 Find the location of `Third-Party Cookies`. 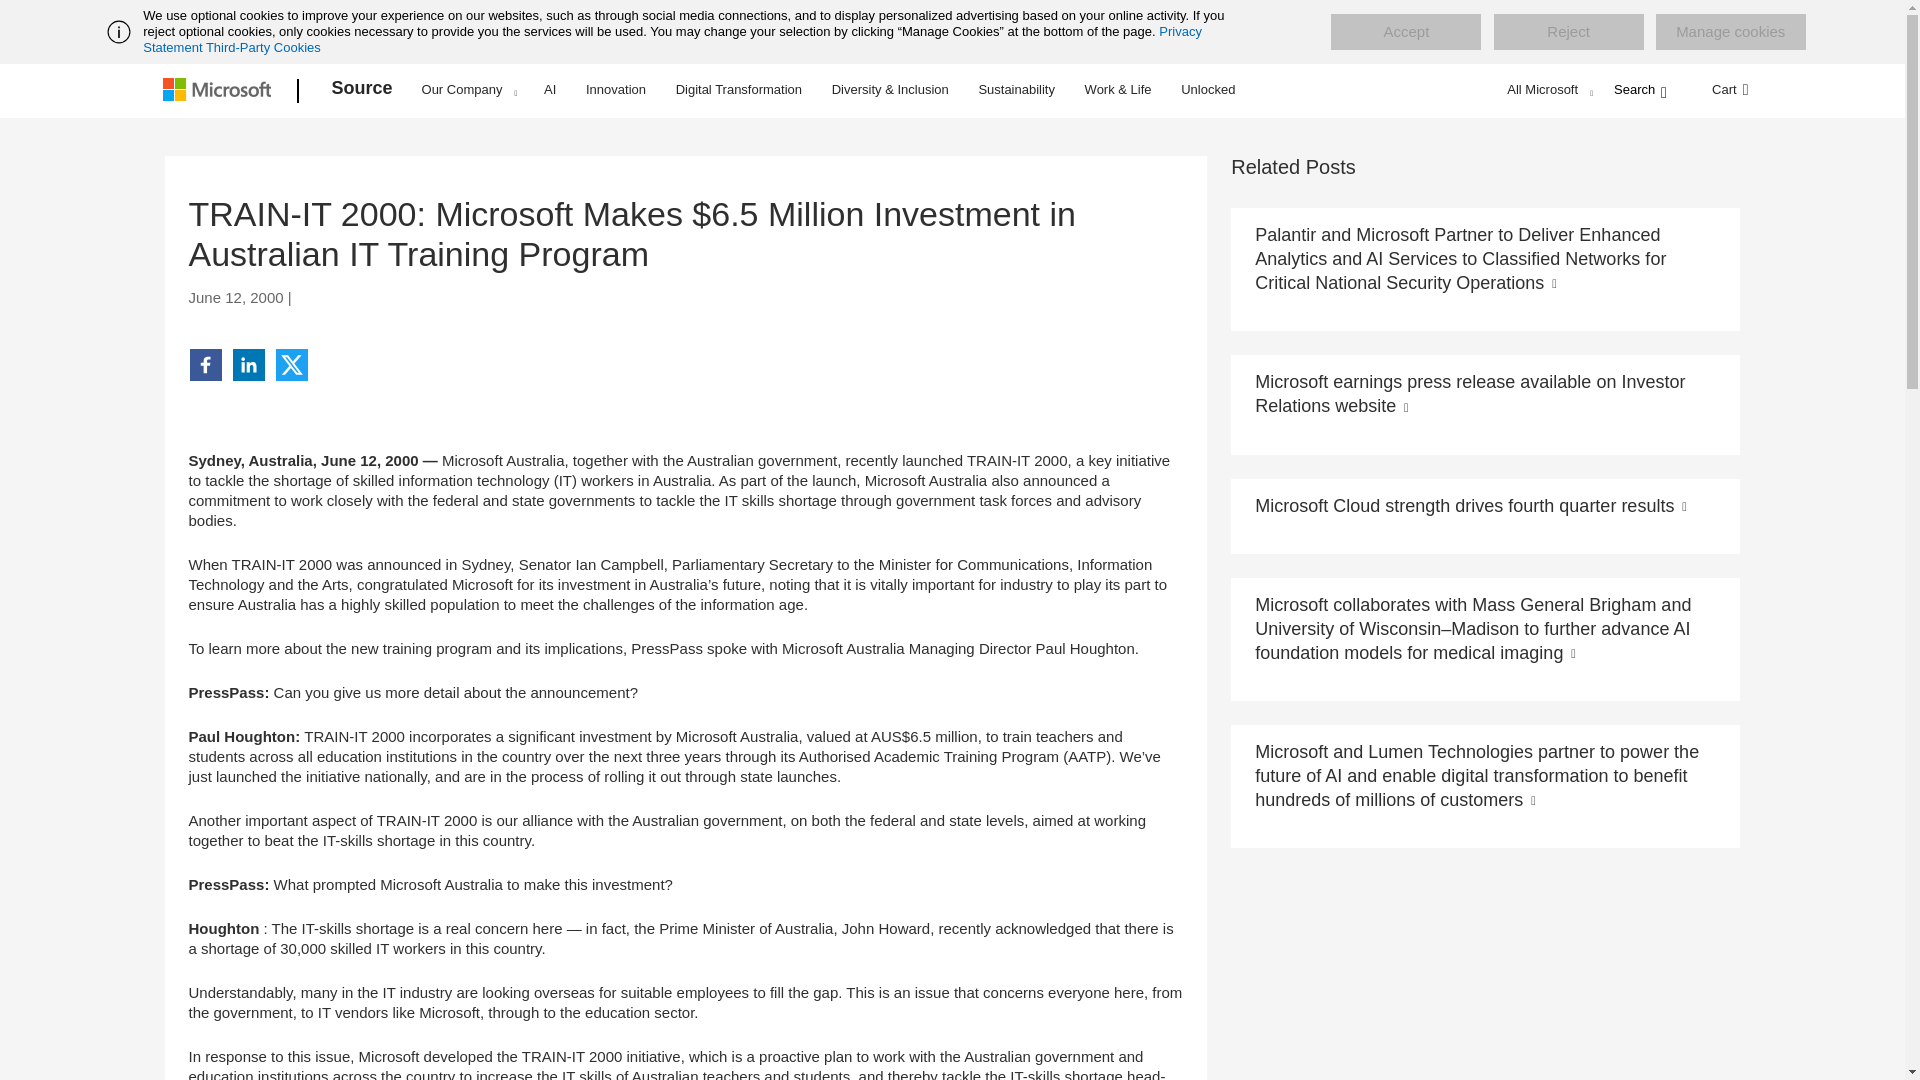

Third-Party Cookies is located at coordinates (262, 47).